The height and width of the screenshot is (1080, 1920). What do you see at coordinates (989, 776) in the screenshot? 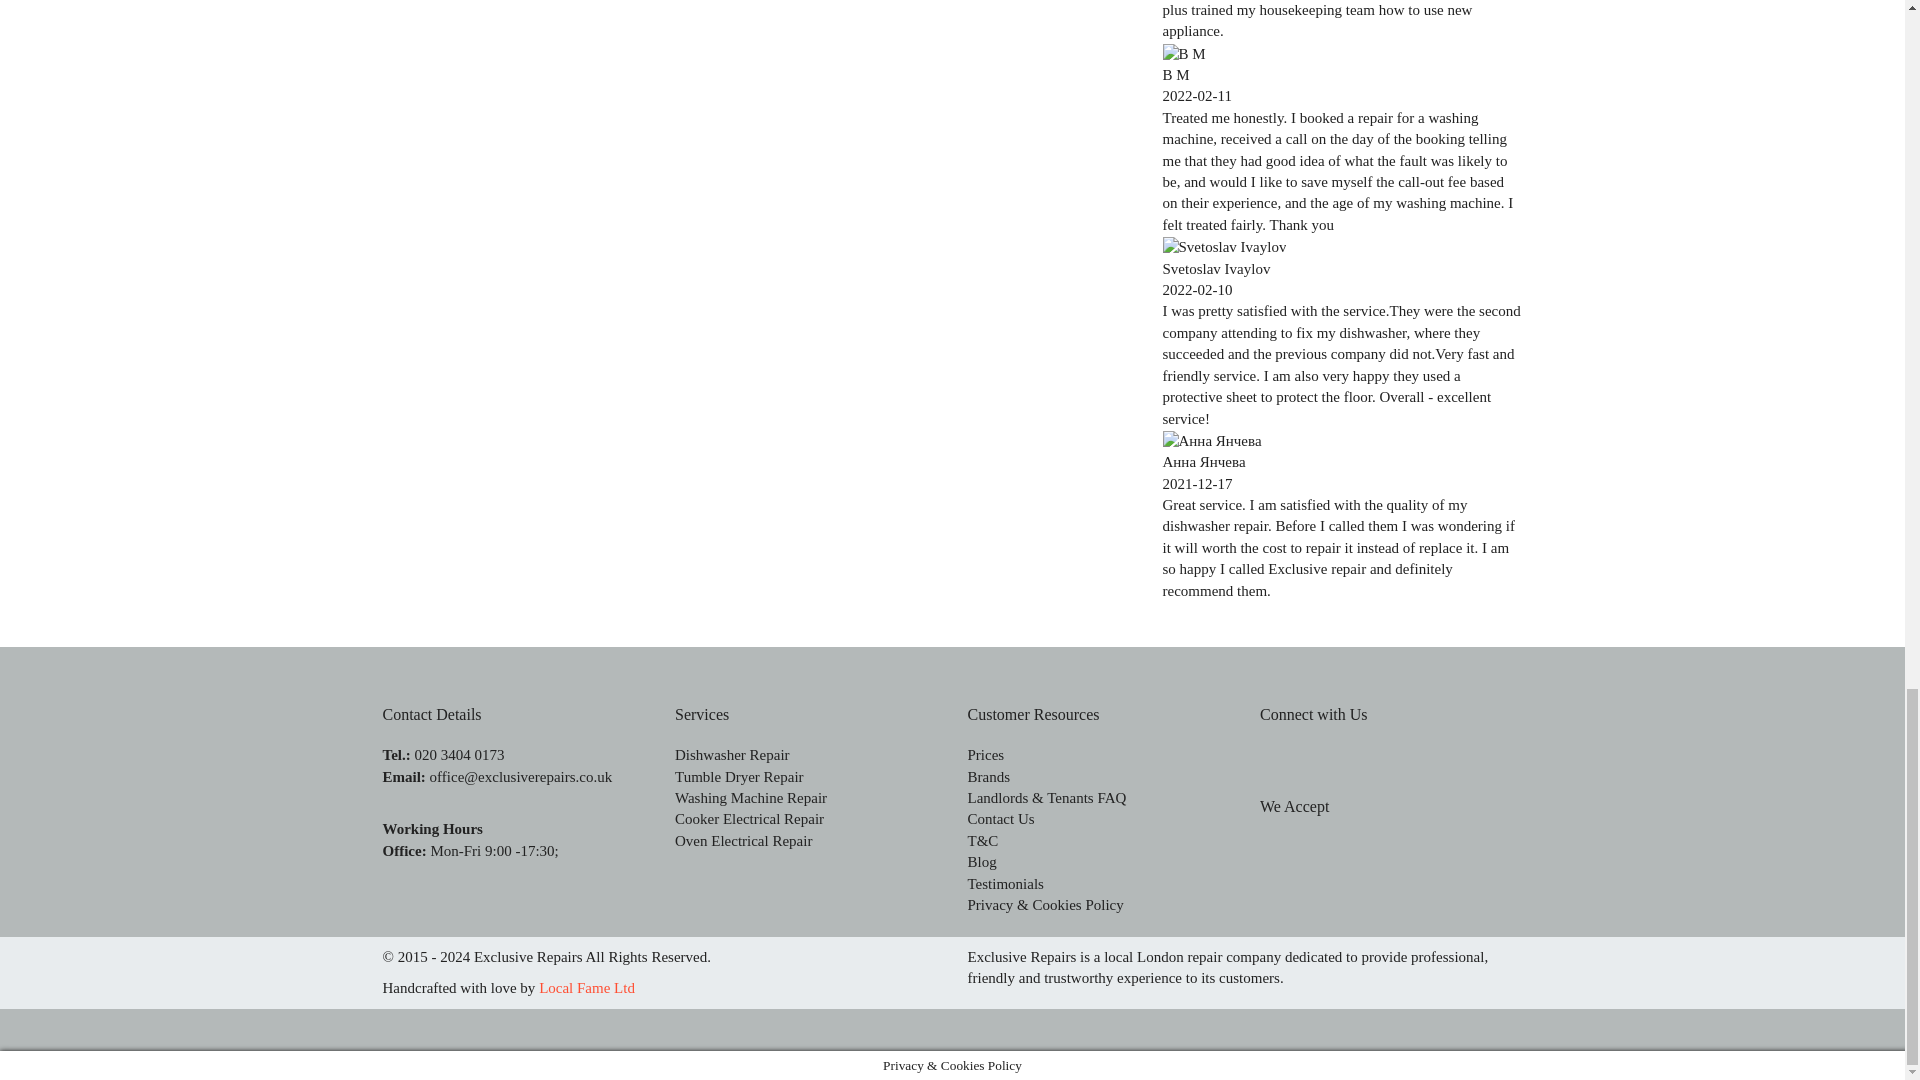
I see `Brands` at bounding box center [989, 776].